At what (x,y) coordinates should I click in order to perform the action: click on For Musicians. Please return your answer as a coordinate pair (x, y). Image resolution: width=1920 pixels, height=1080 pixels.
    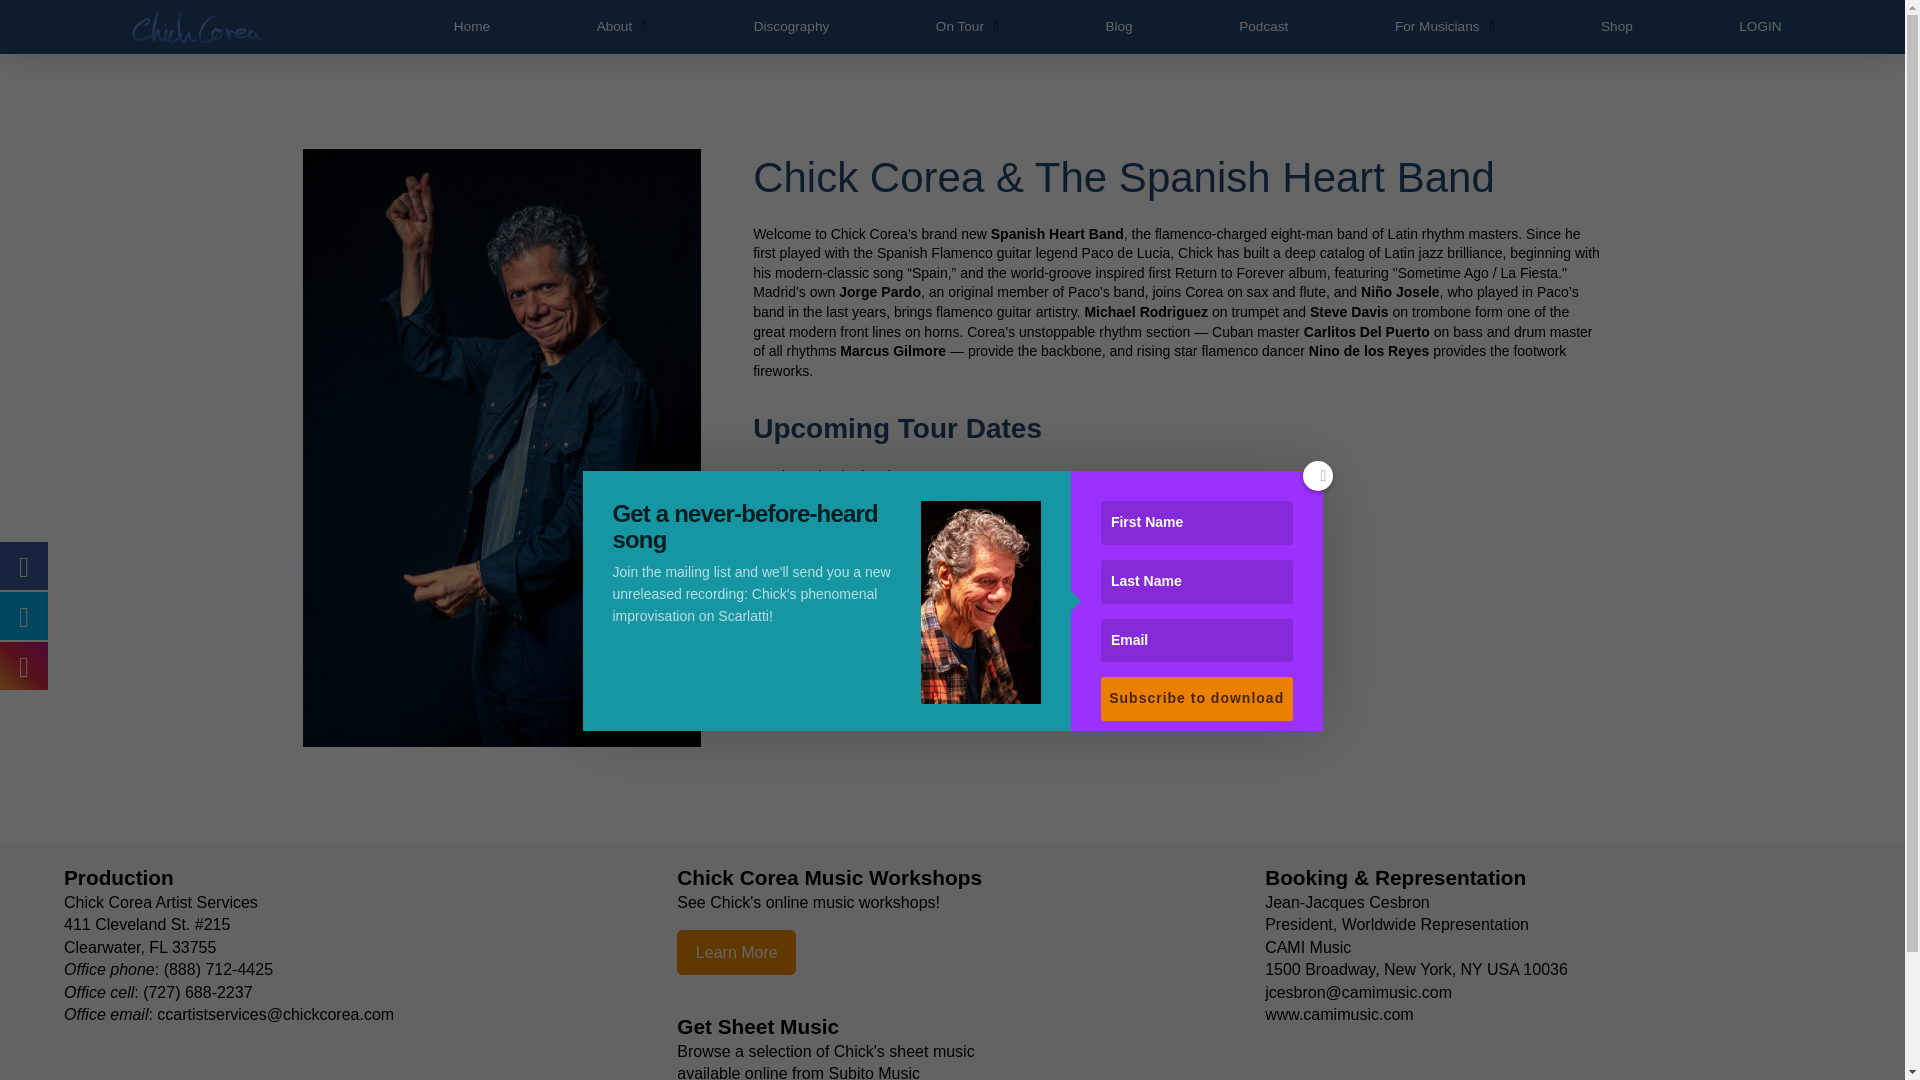
    Looking at the image, I should click on (1444, 26).